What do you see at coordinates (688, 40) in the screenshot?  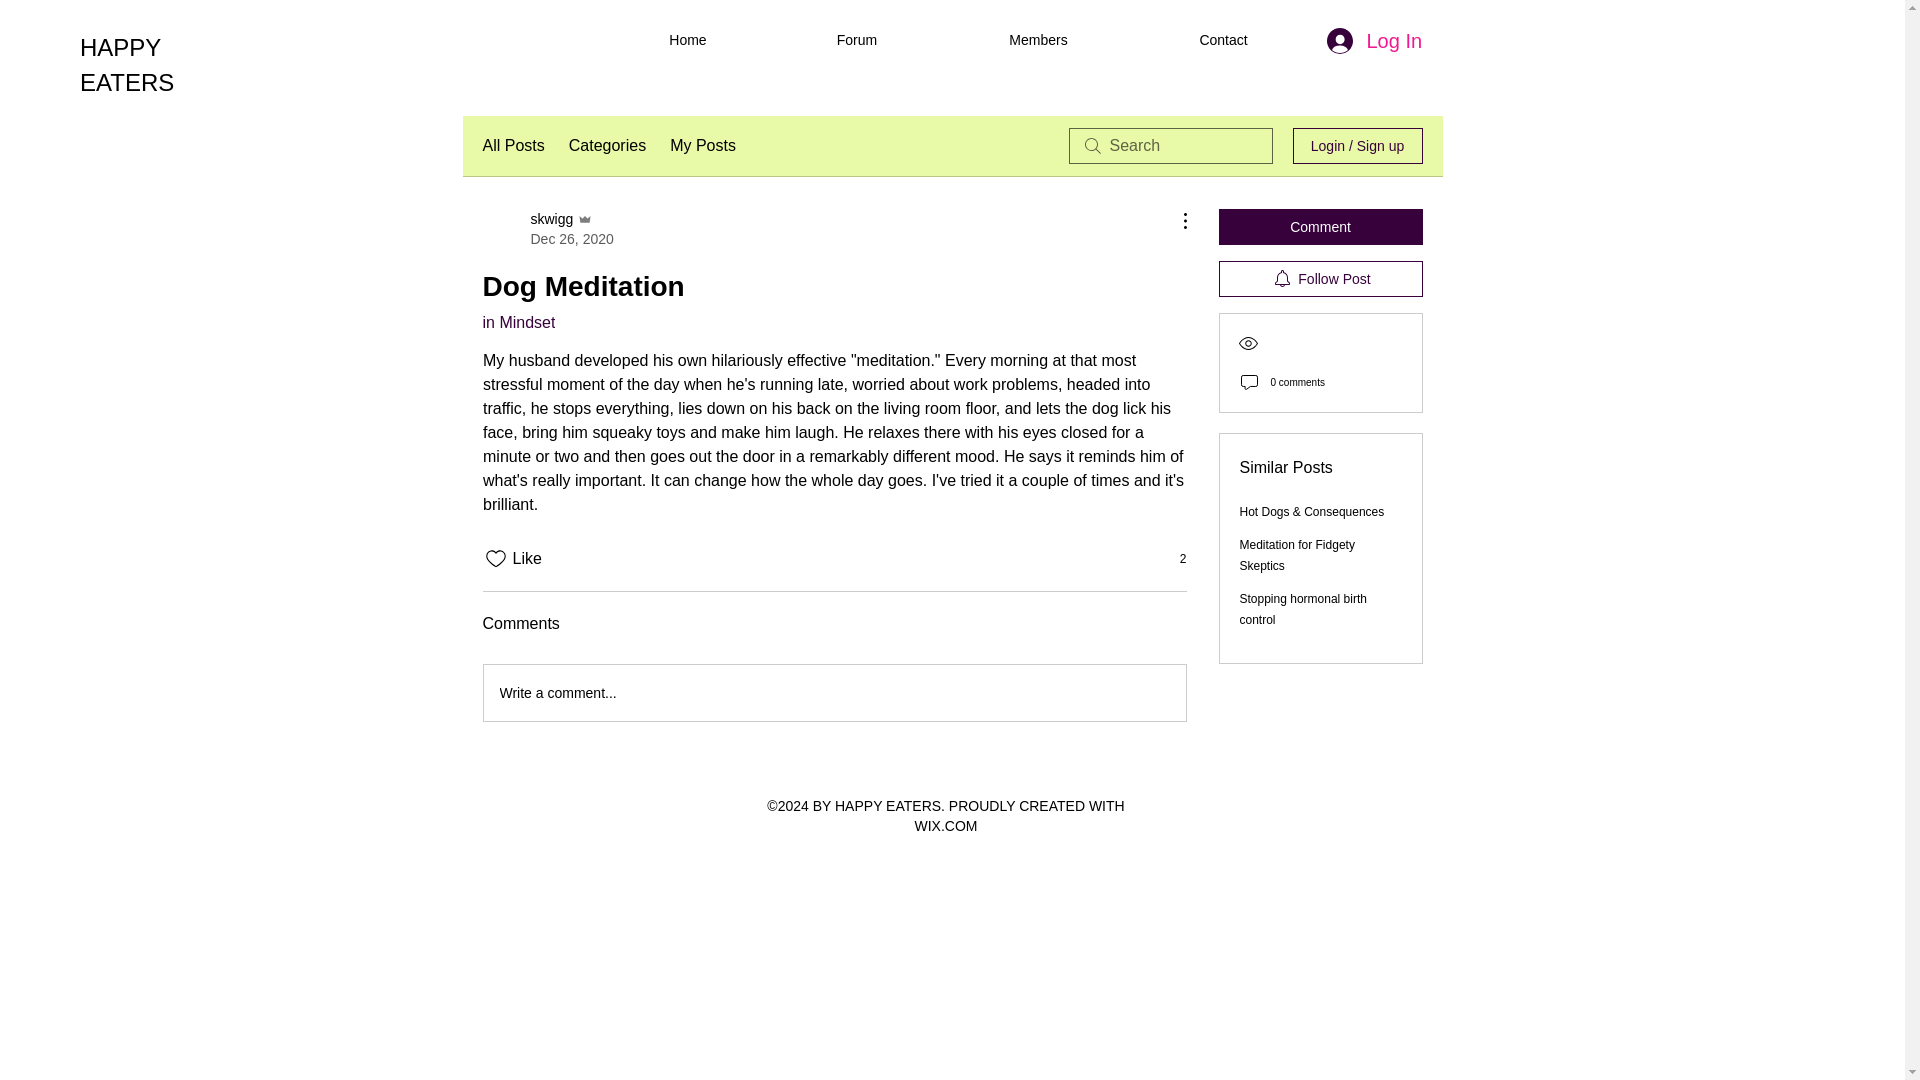 I see `Home` at bounding box center [688, 40].